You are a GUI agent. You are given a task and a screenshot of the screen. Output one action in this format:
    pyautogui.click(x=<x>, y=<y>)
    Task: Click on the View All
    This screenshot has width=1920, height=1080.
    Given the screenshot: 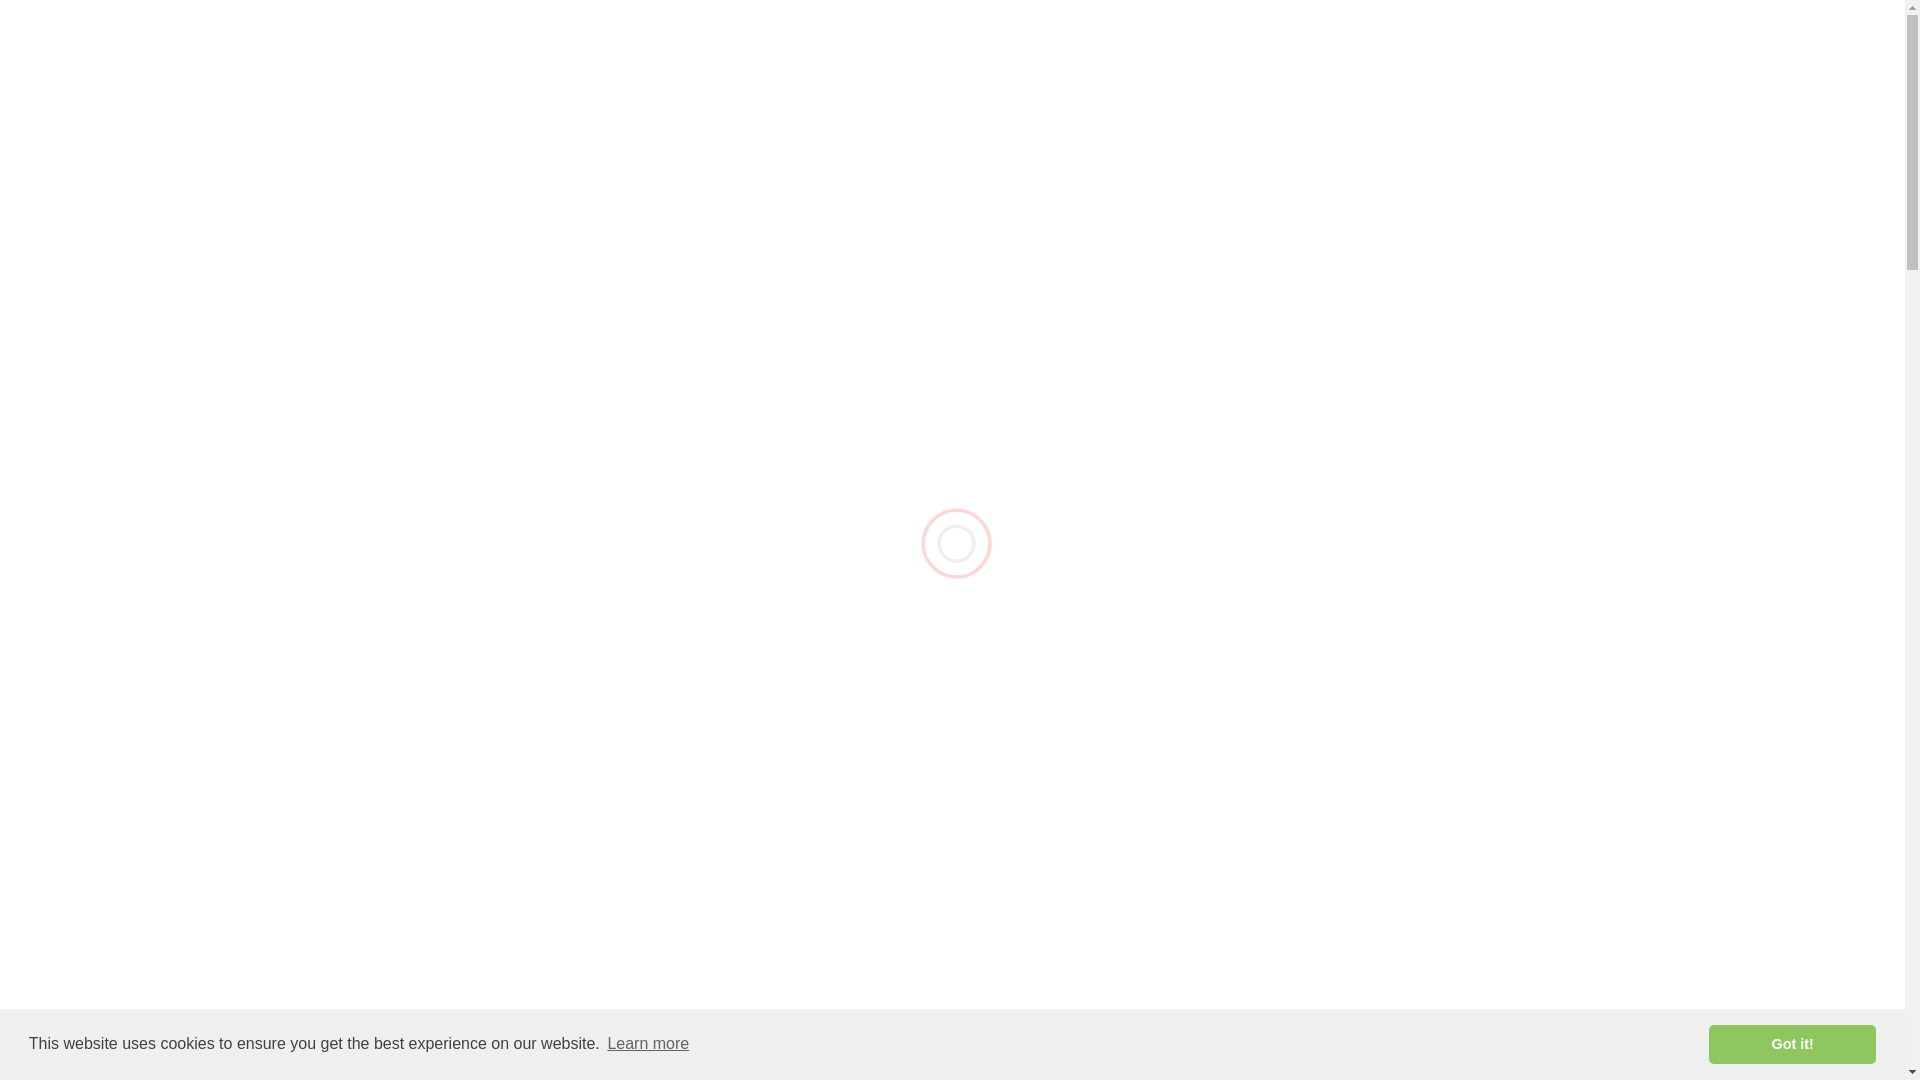 What is the action you would take?
    pyautogui.click(x=1492, y=634)
    